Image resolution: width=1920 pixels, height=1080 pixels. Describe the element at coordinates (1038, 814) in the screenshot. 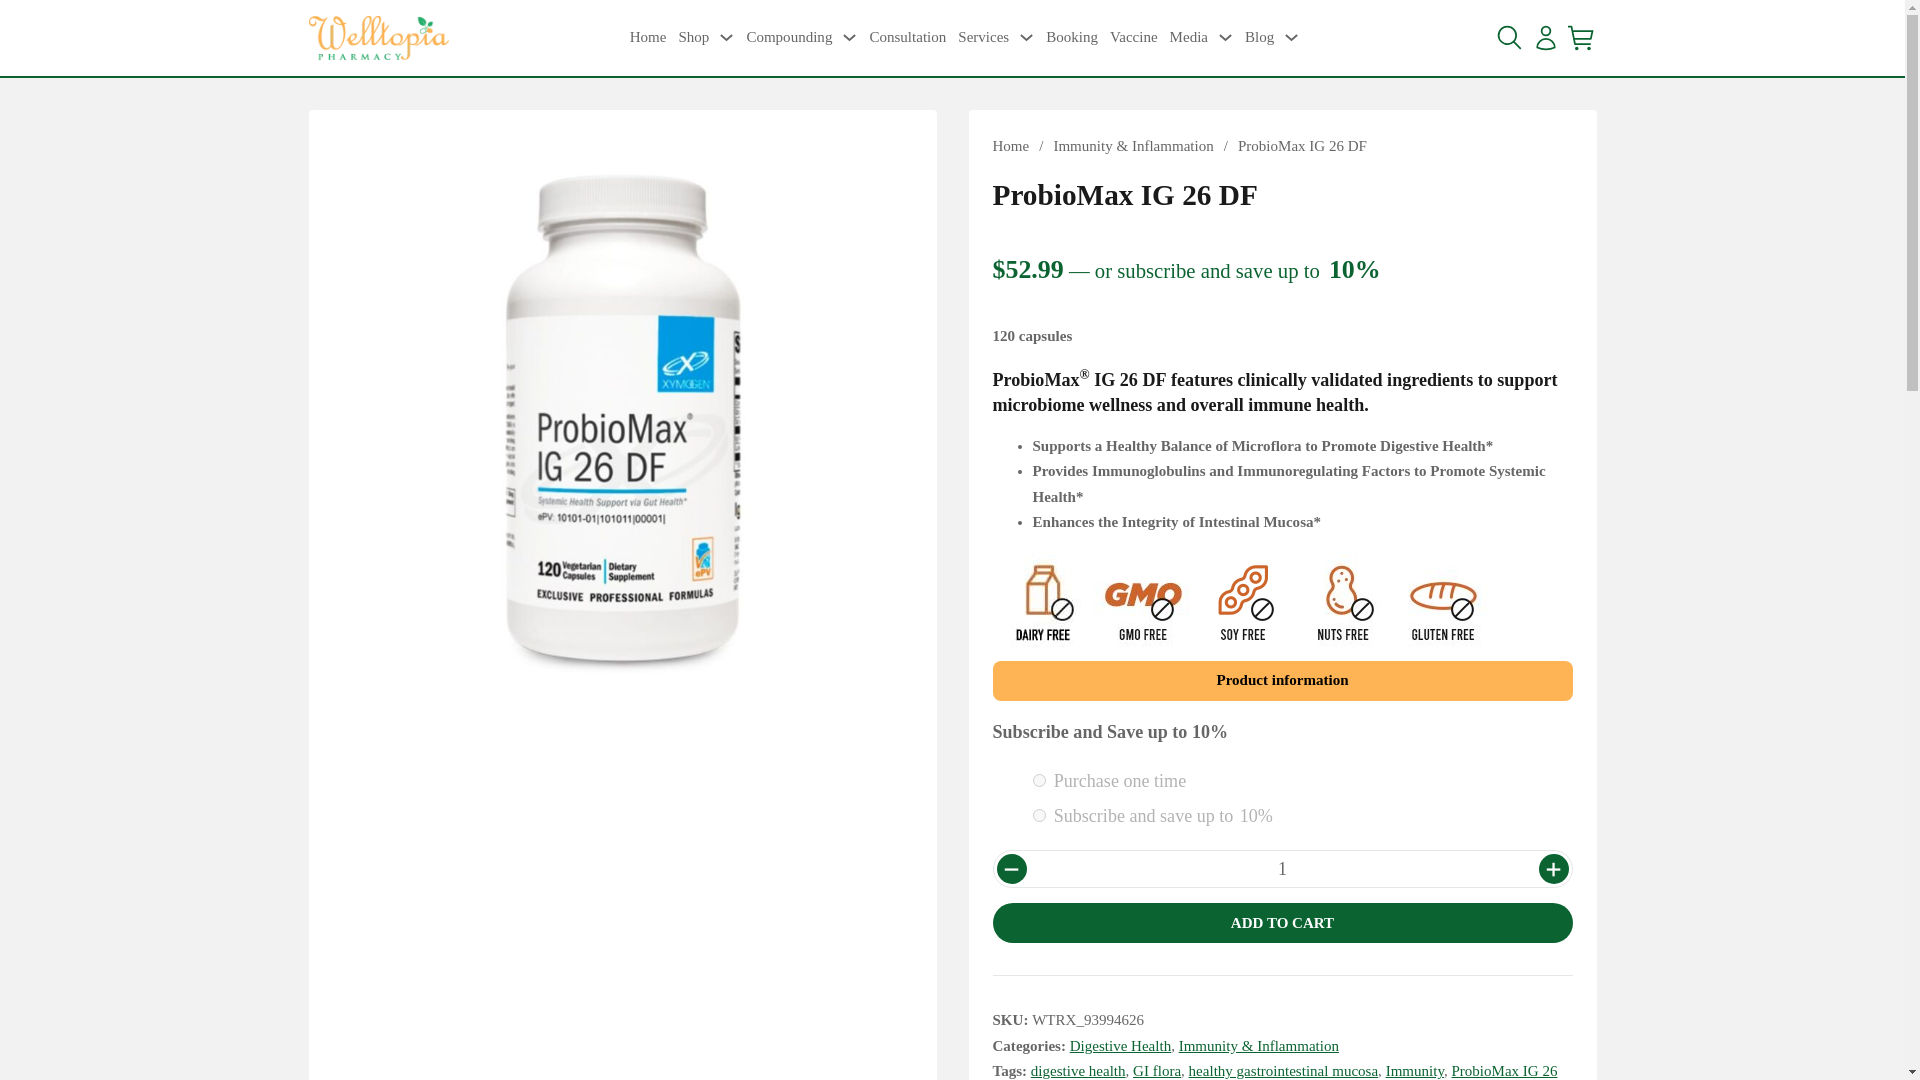

I see `yes` at that location.